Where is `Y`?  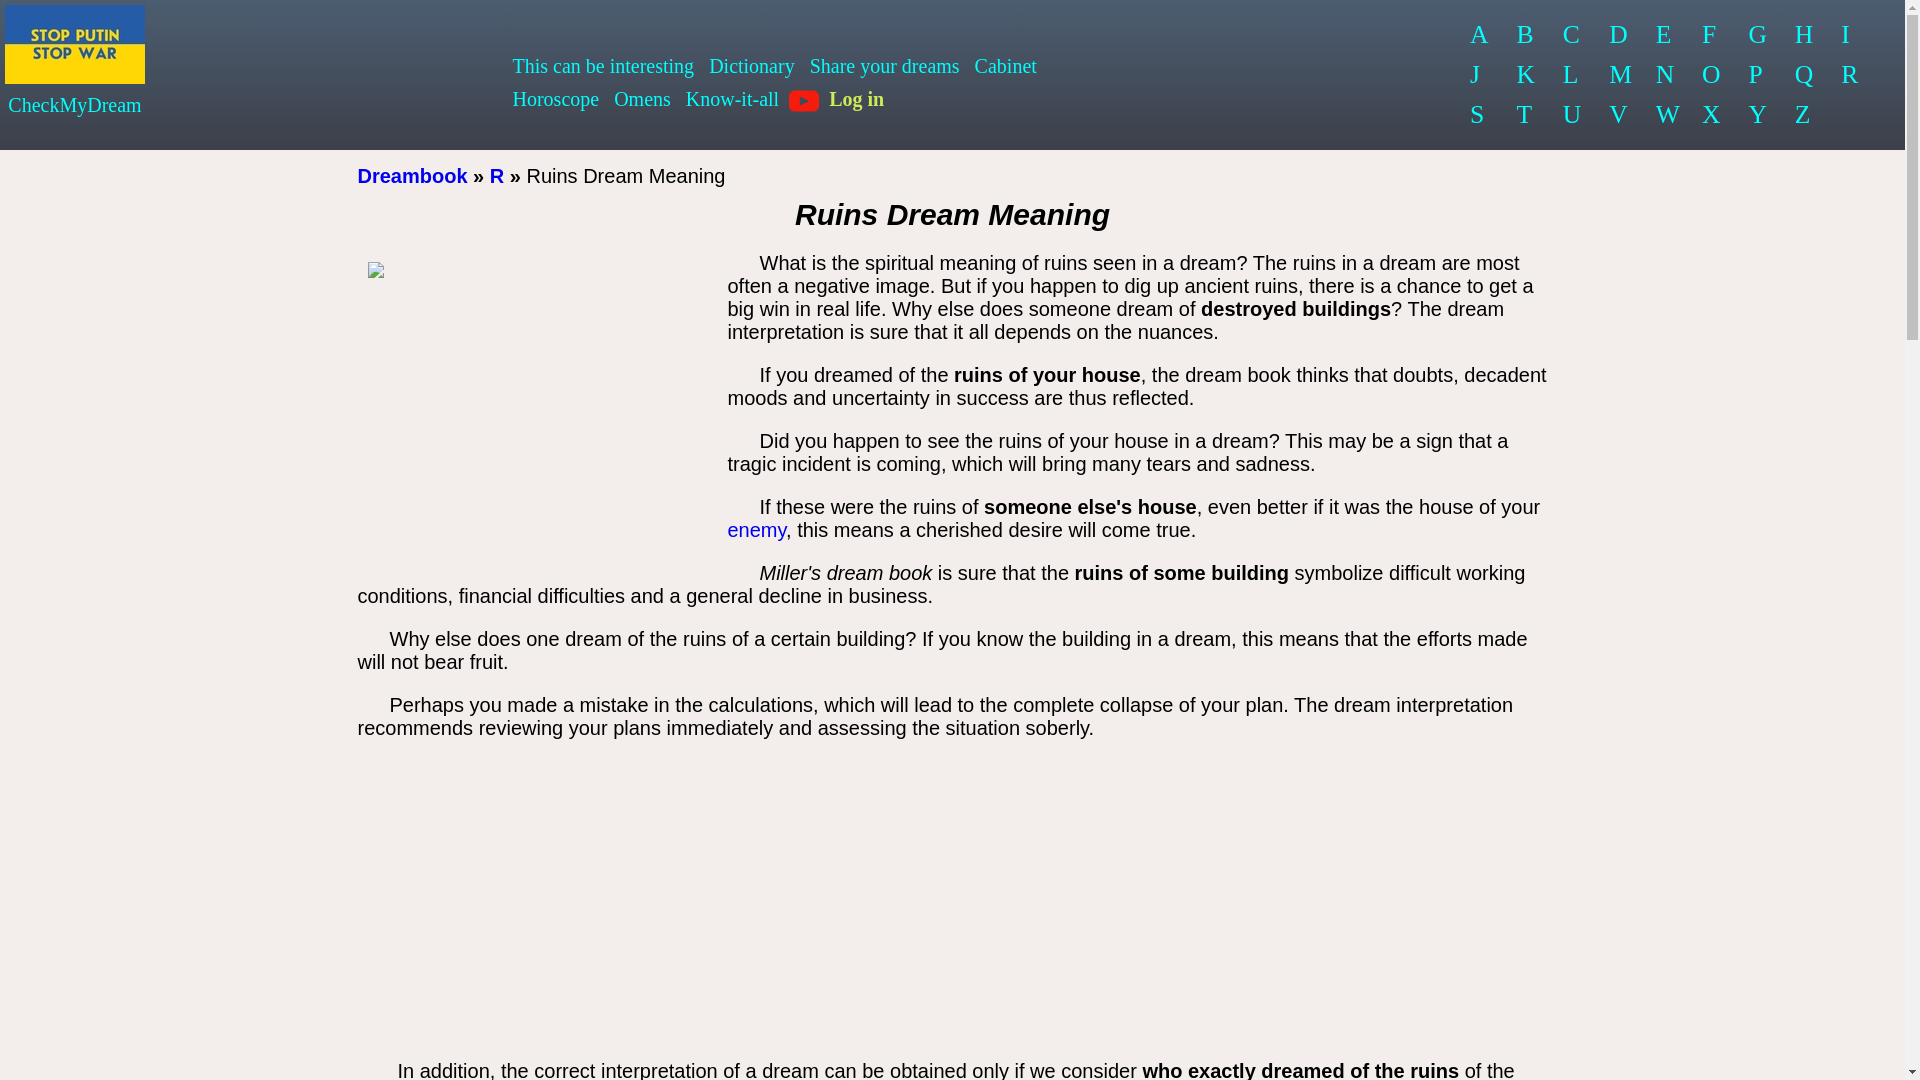
Y is located at coordinates (1757, 115).